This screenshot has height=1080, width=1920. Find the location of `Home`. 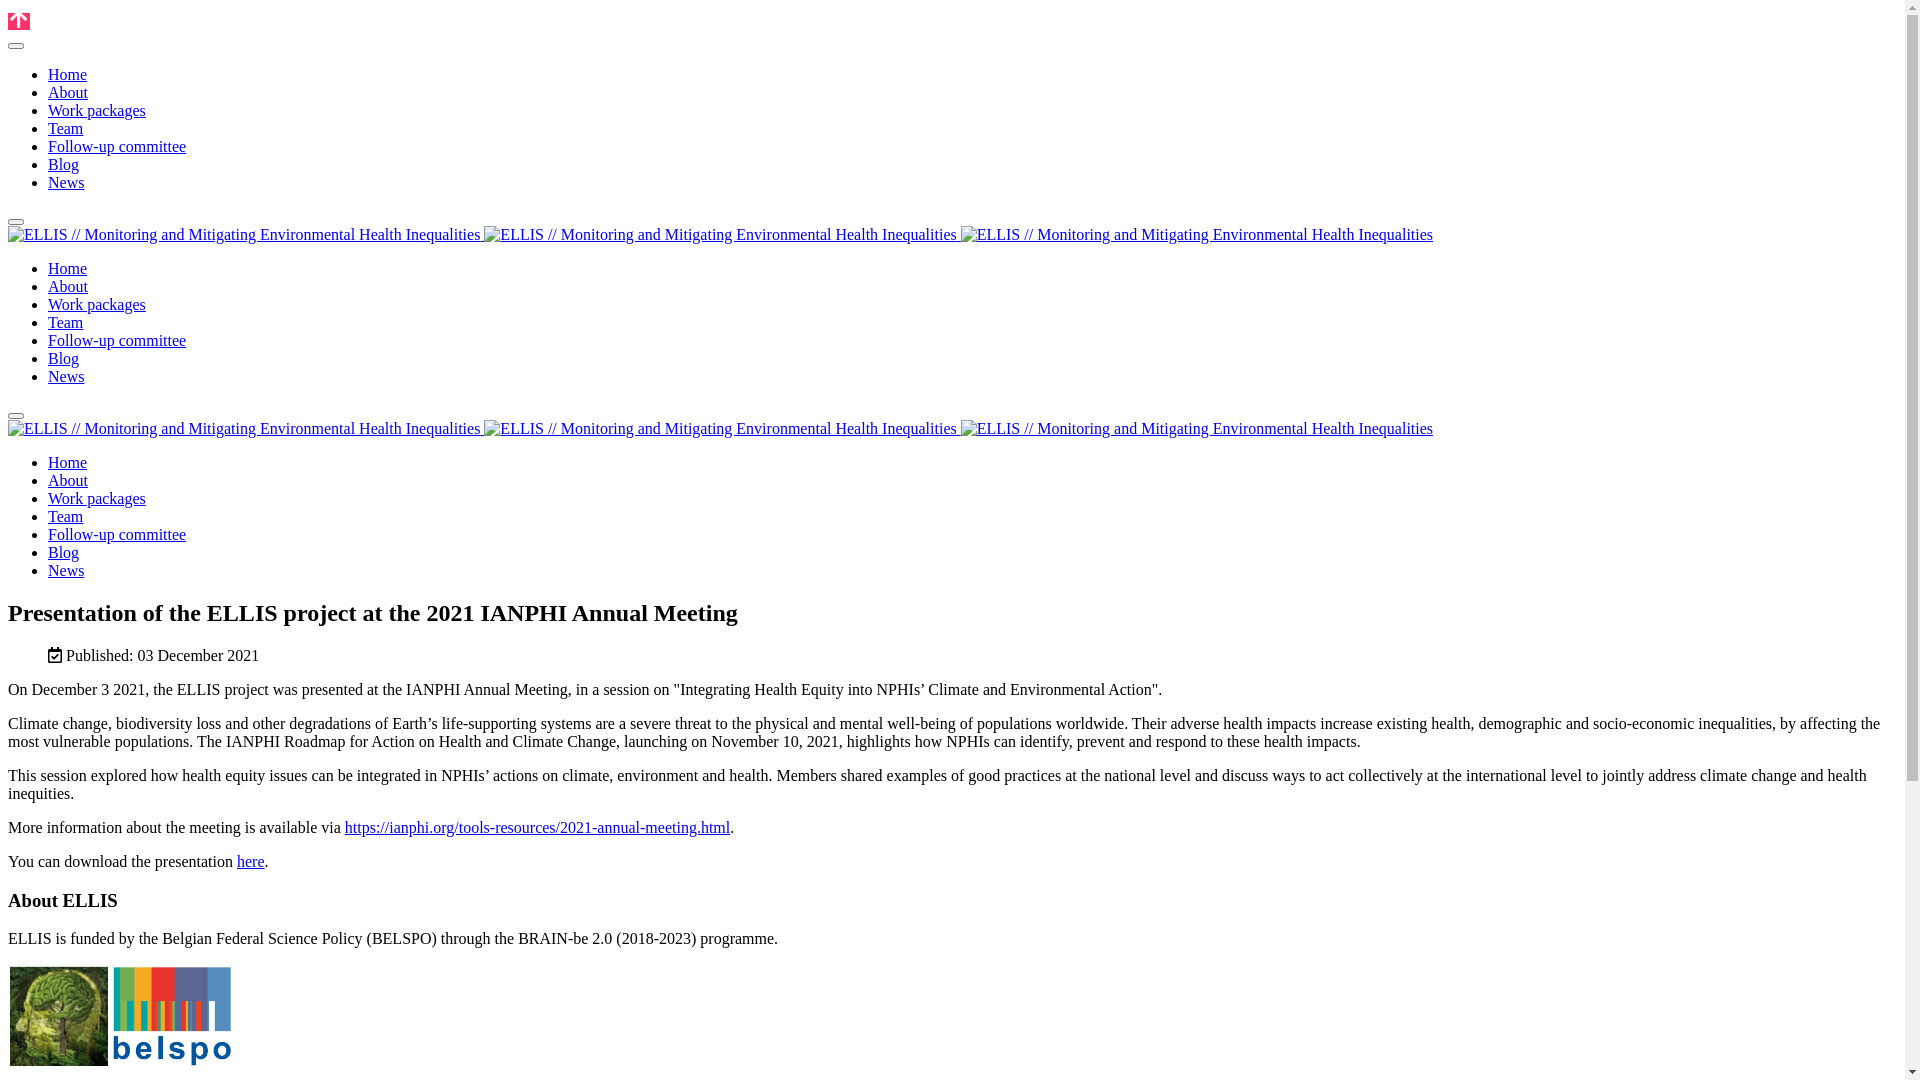

Home is located at coordinates (68, 462).